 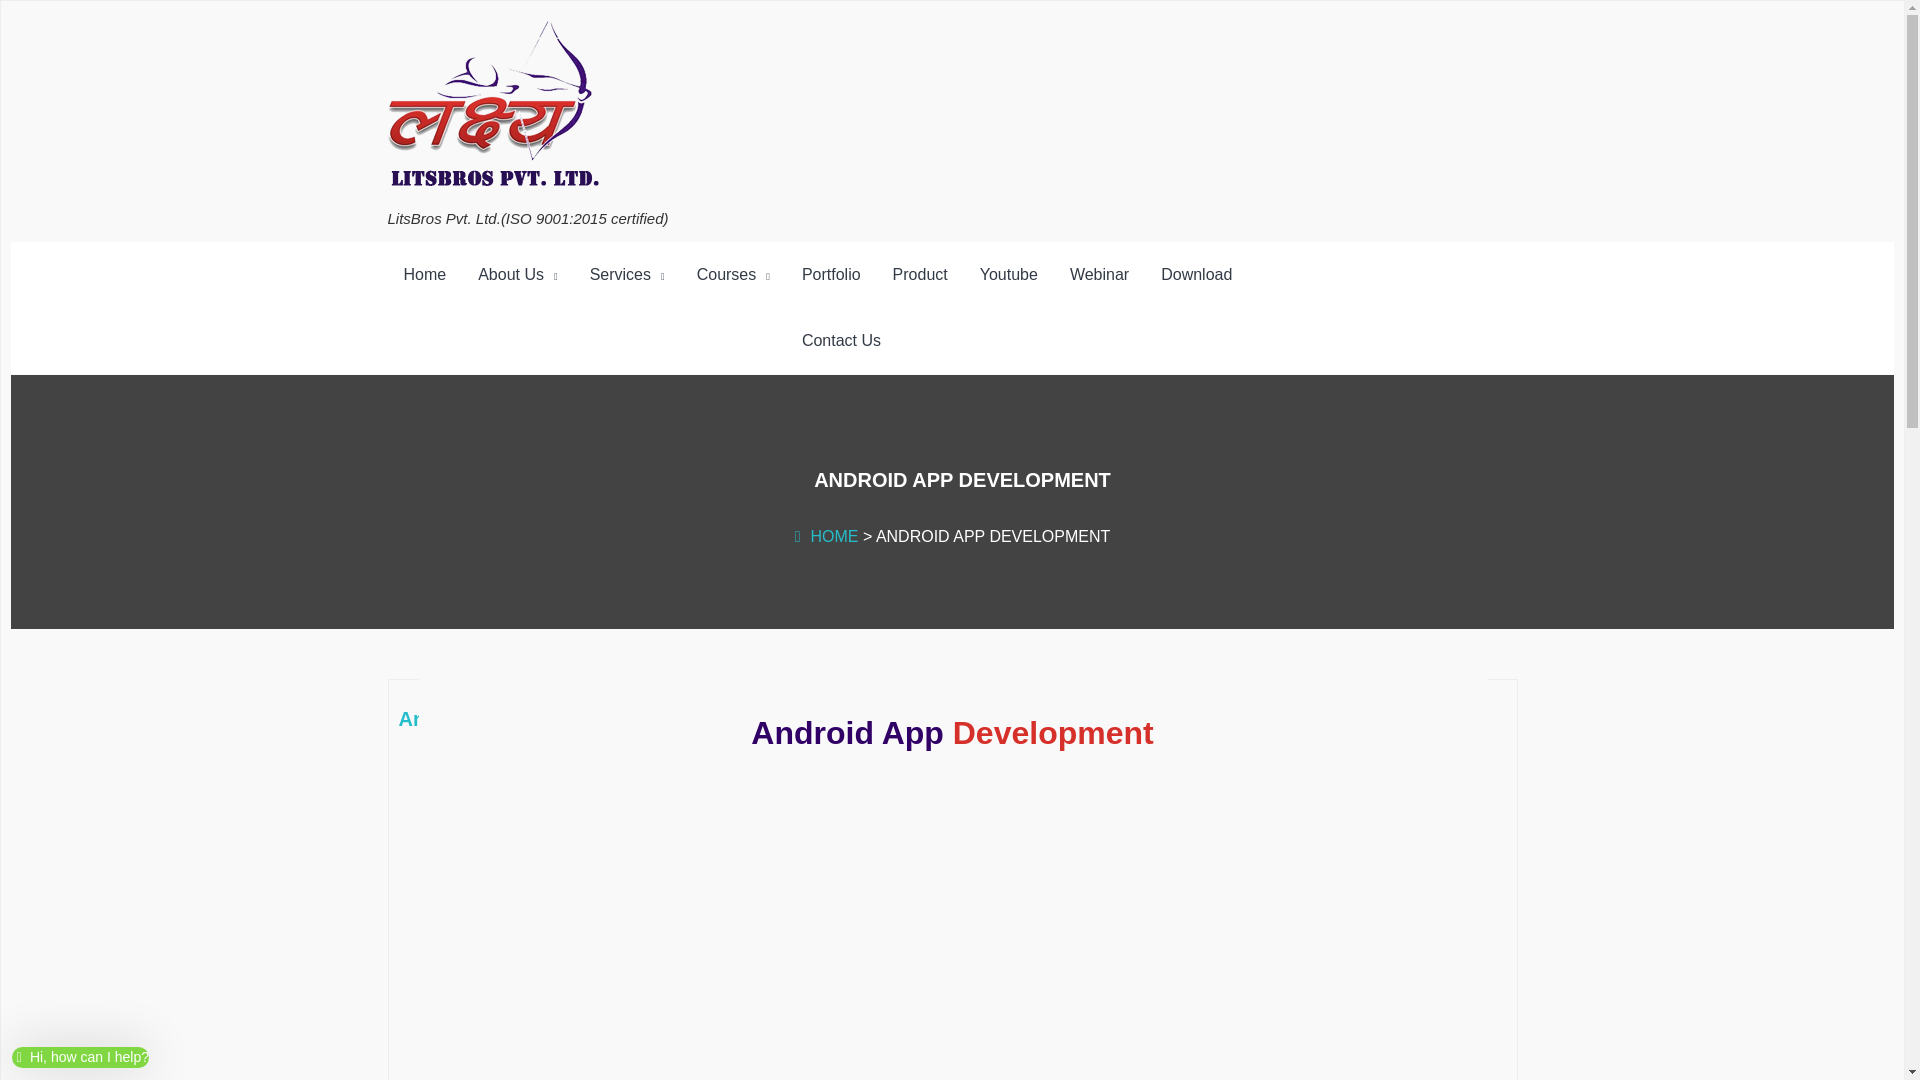 I want to click on Youtube, so click(x=1008, y=274).